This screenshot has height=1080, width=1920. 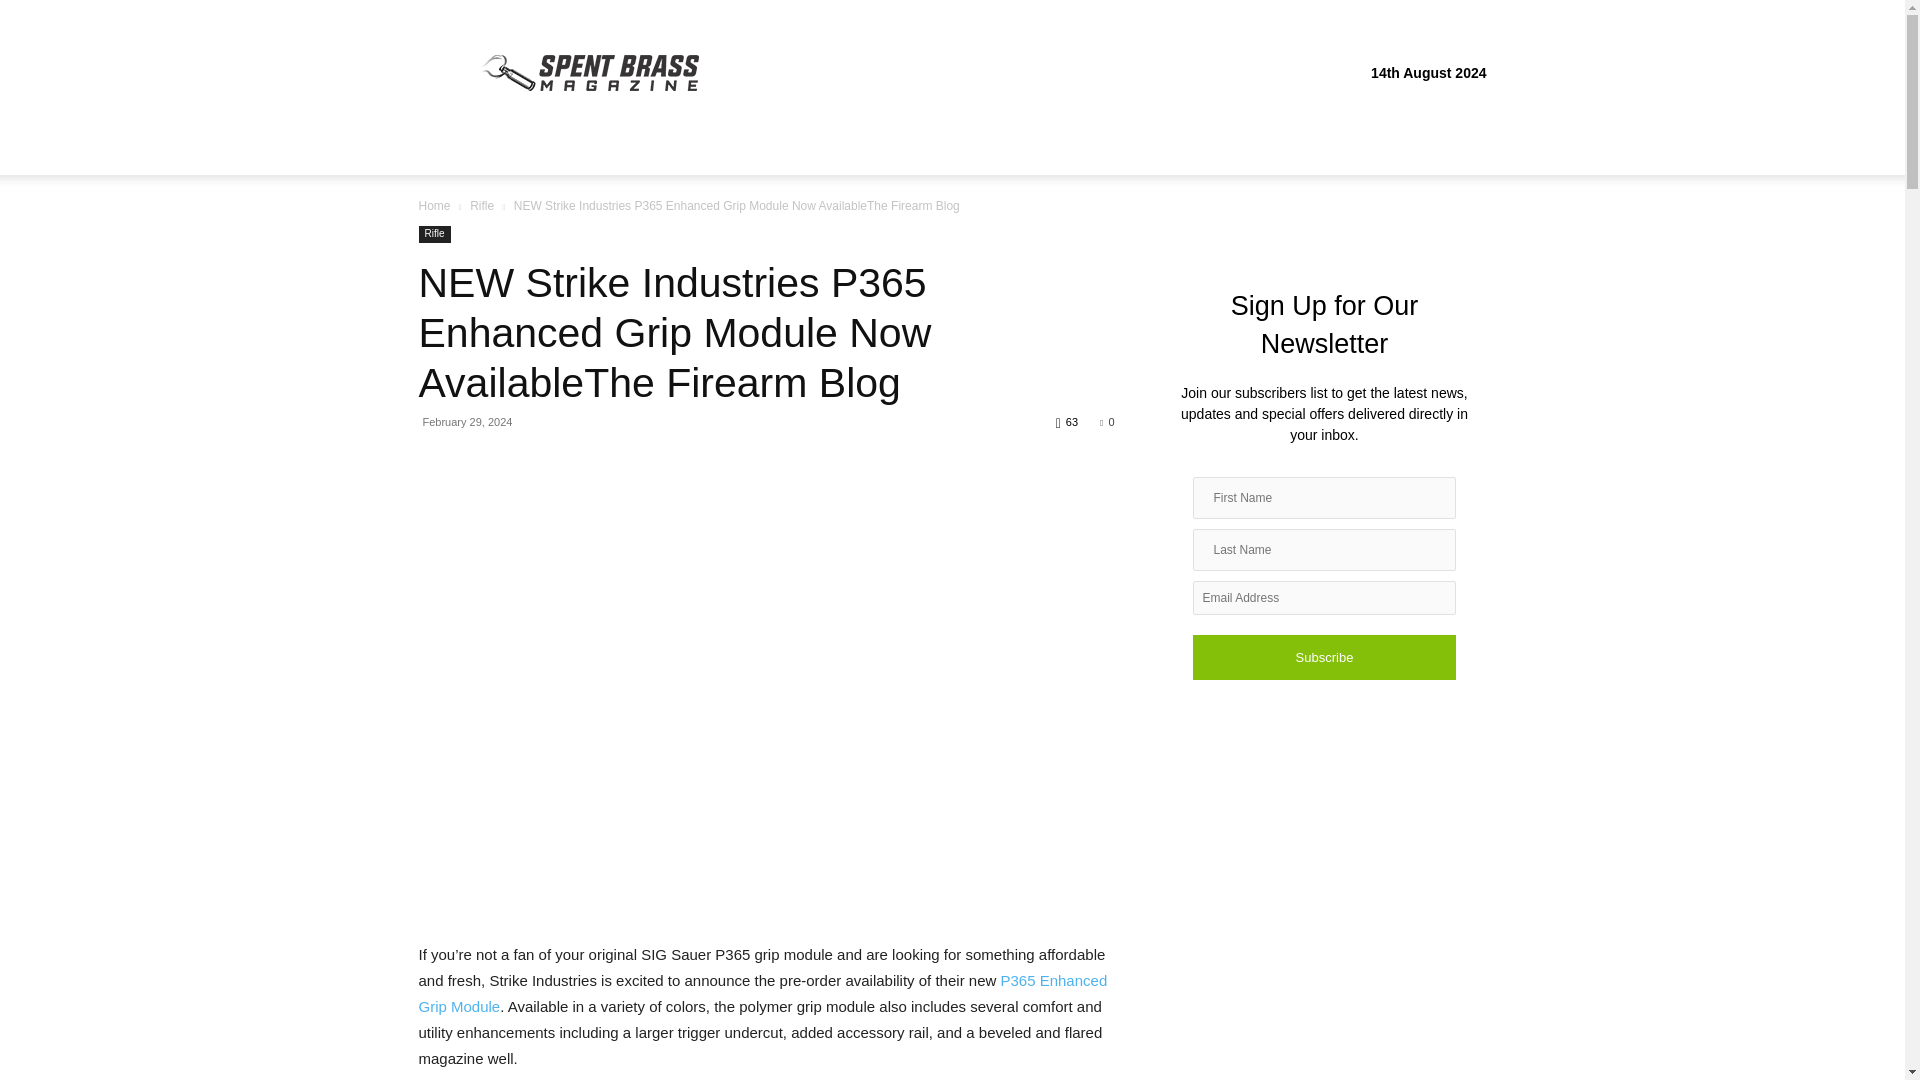 What do you see at coordinates (434, 234) in the screenshot?
I see `Rifle` at bounding box center [434, 234].